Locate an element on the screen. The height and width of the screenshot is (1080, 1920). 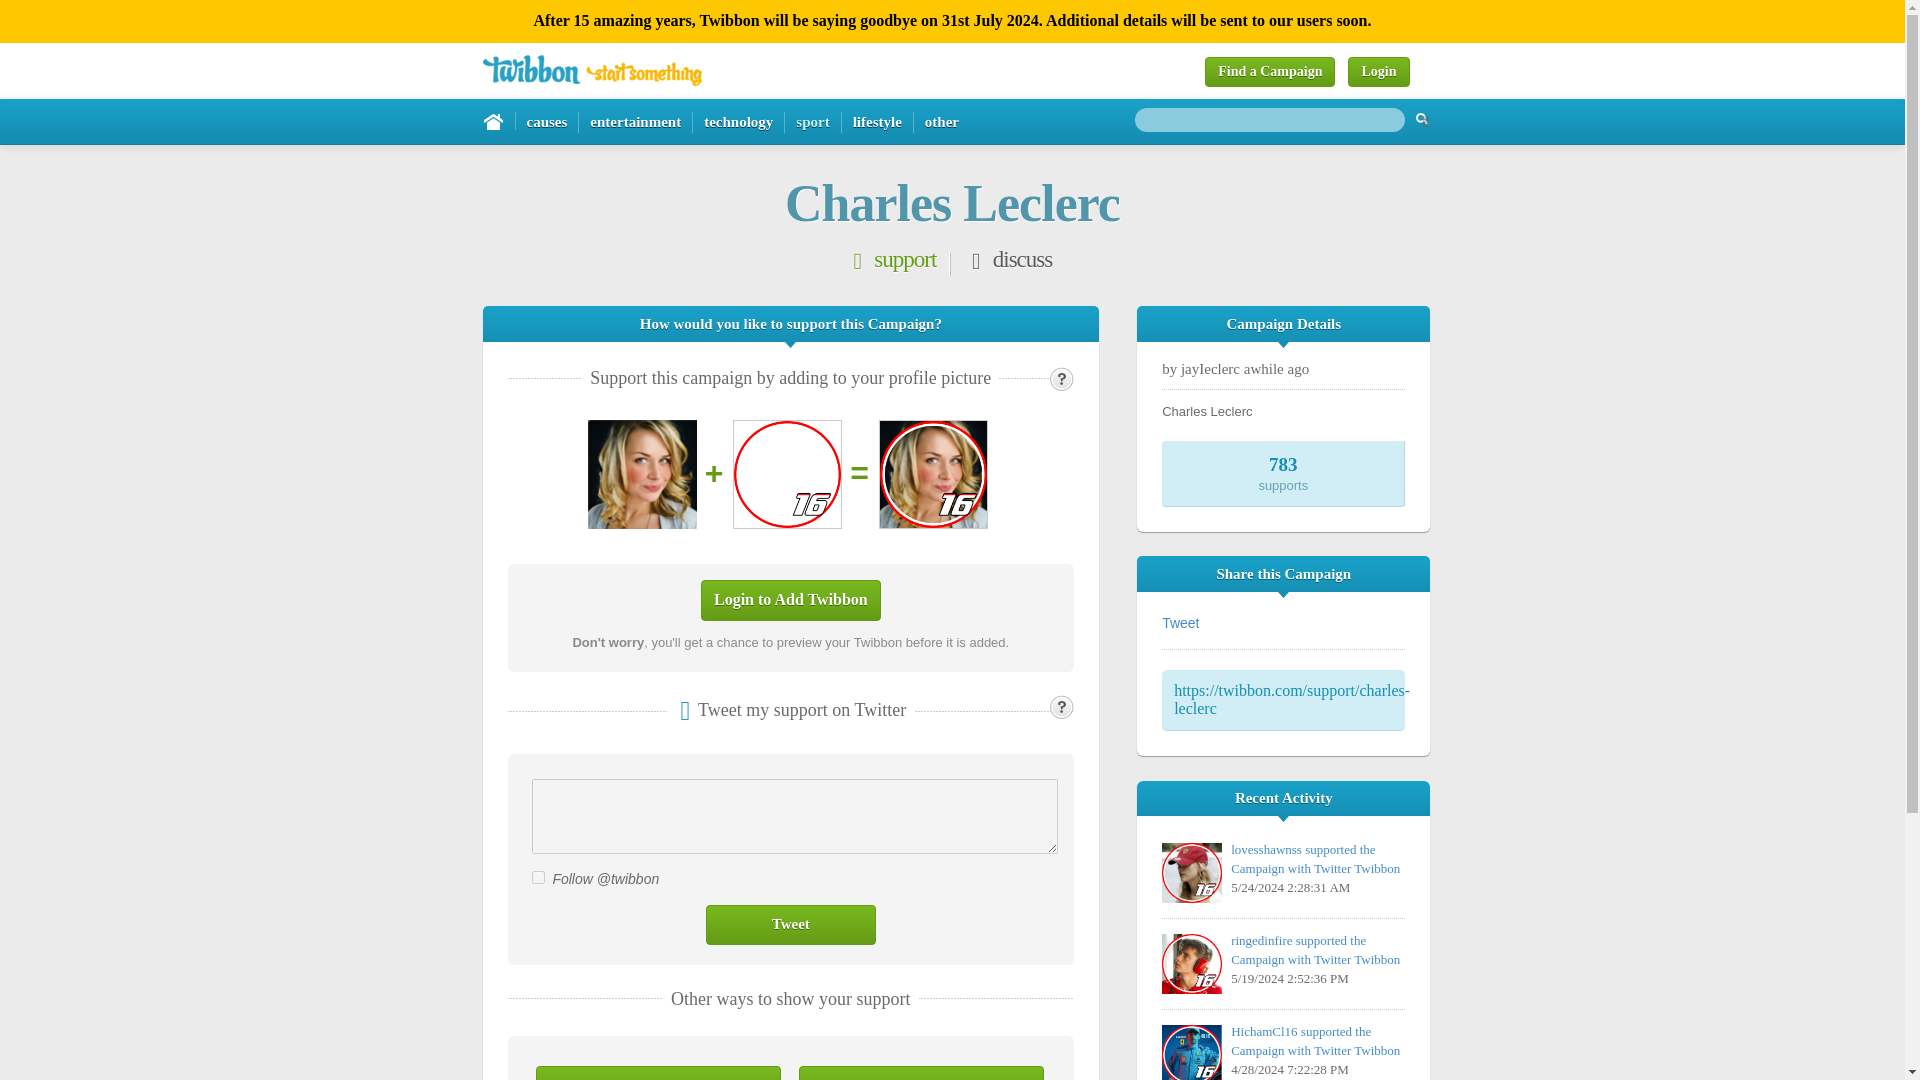
Login is located at coordinates (1378, 72).